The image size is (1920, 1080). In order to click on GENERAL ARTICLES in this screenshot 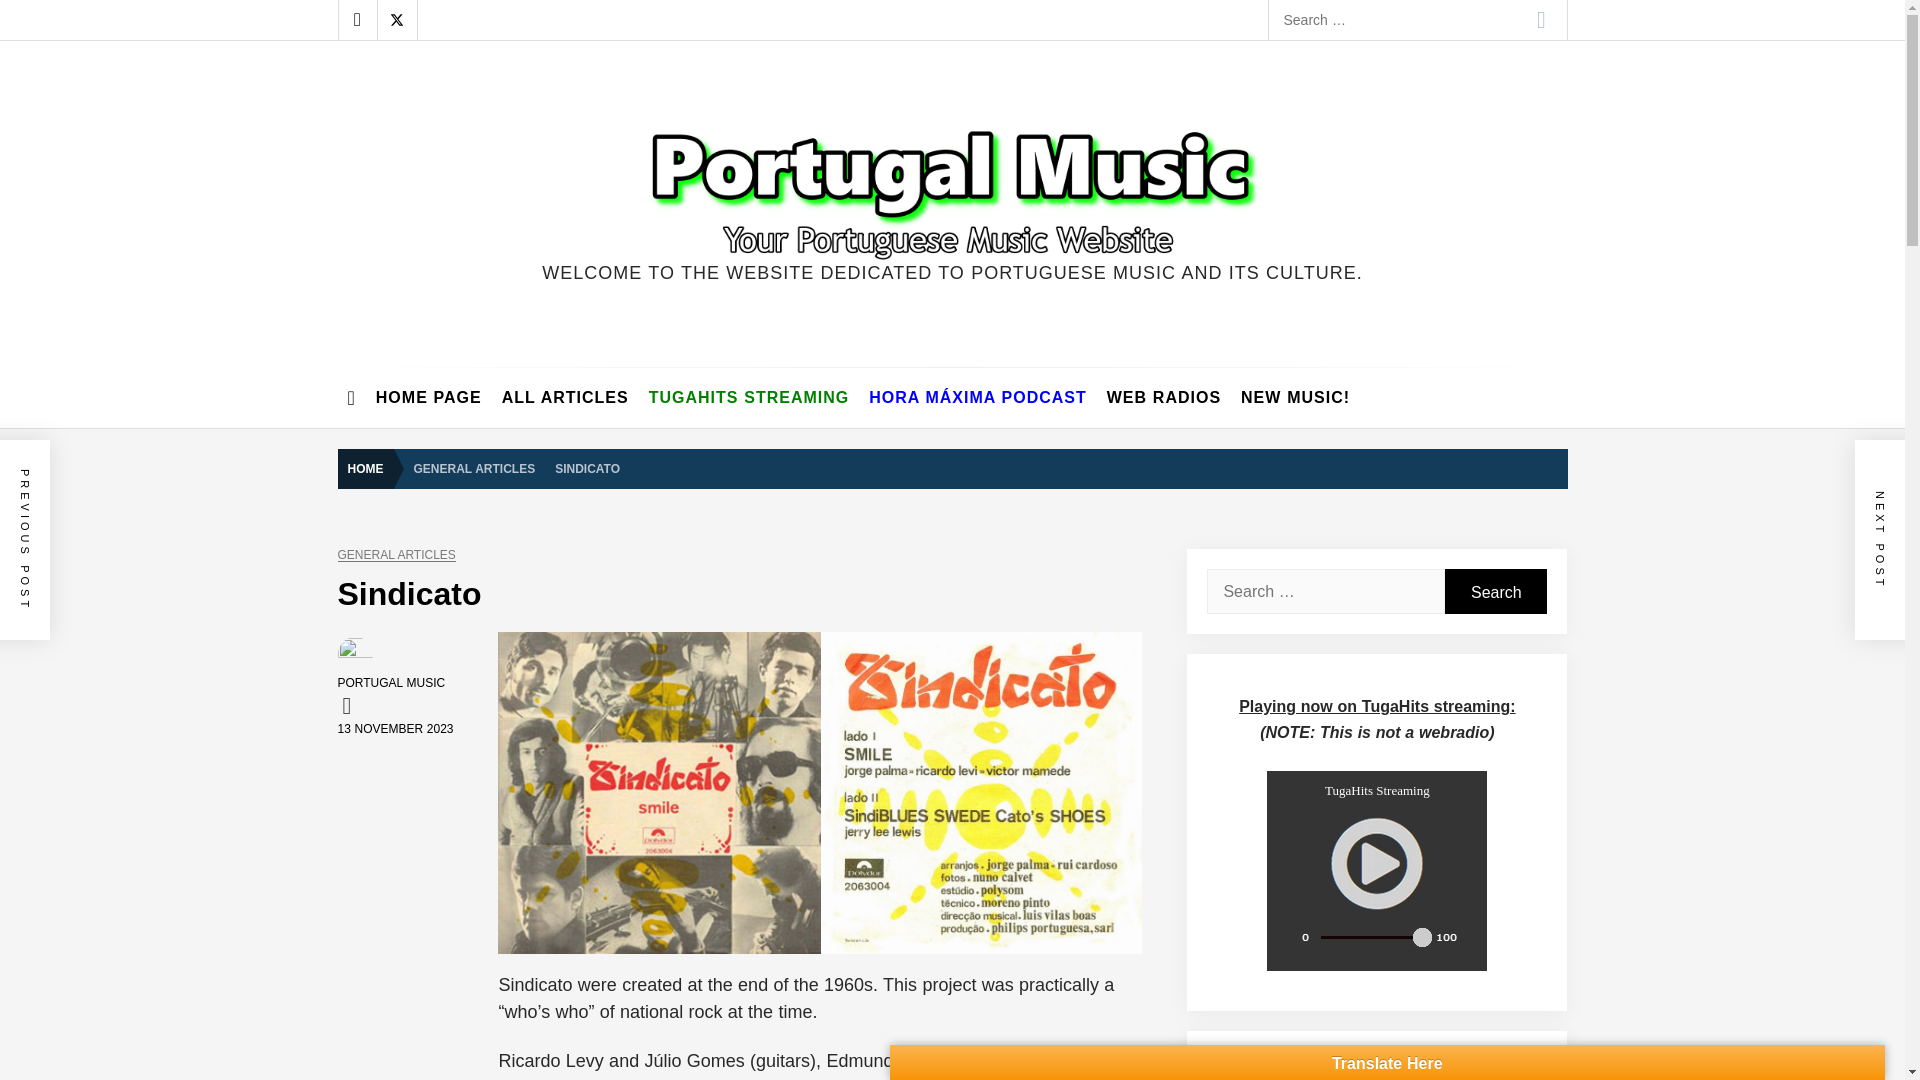, I will do `click(396, 554)`.